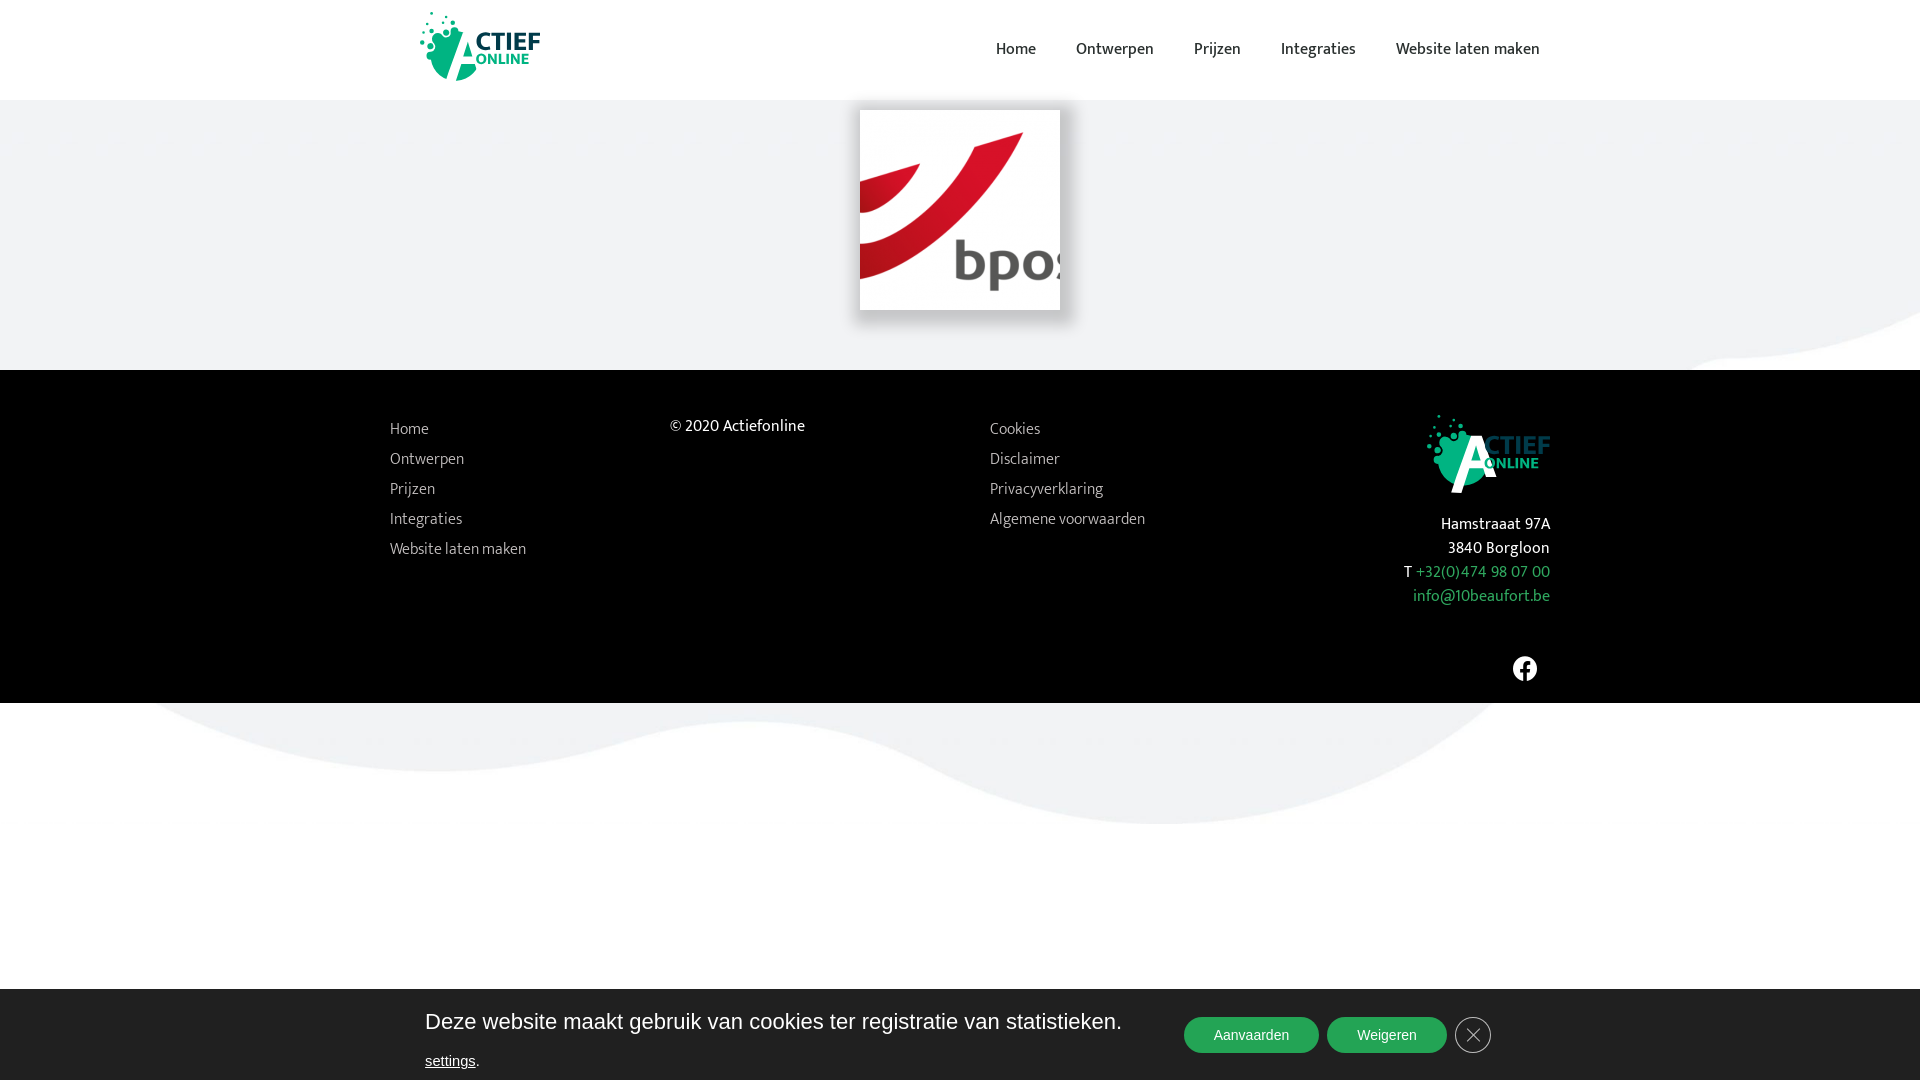 The height and width of the screenshot is (1080, 1920). Describe the element at coordinates (1482, 596) in the screenshot. I see `info@10beaufort.be` at that location.